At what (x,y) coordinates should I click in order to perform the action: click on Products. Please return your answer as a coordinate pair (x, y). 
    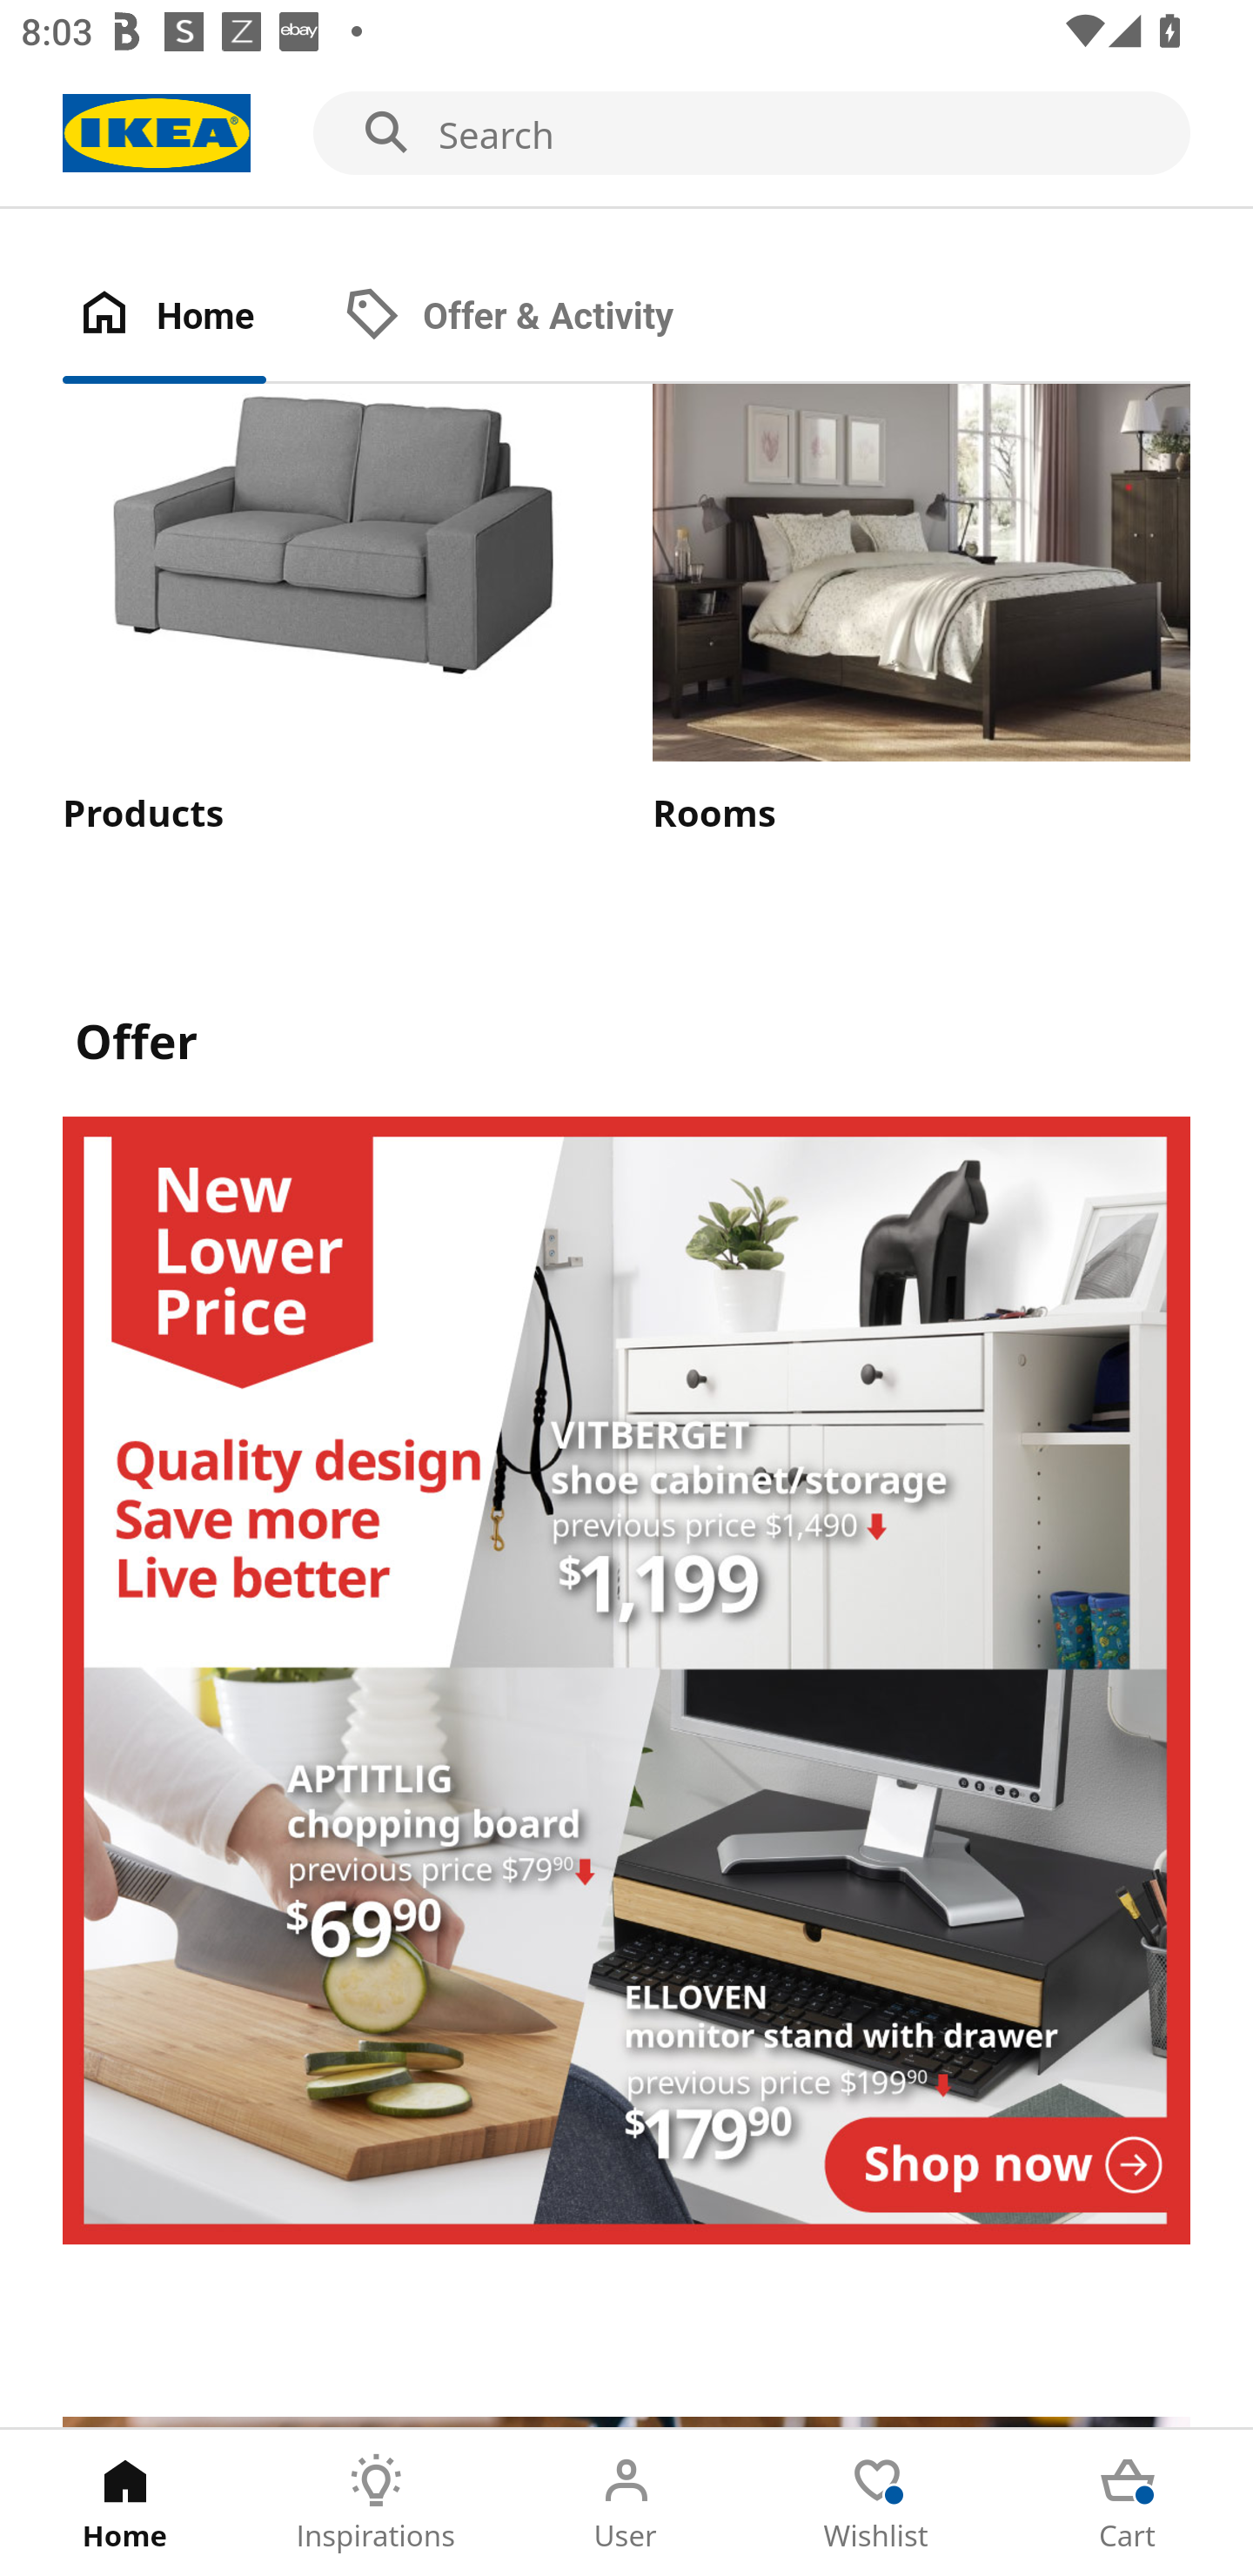
    Looking at the image, I should click on (331, 611).